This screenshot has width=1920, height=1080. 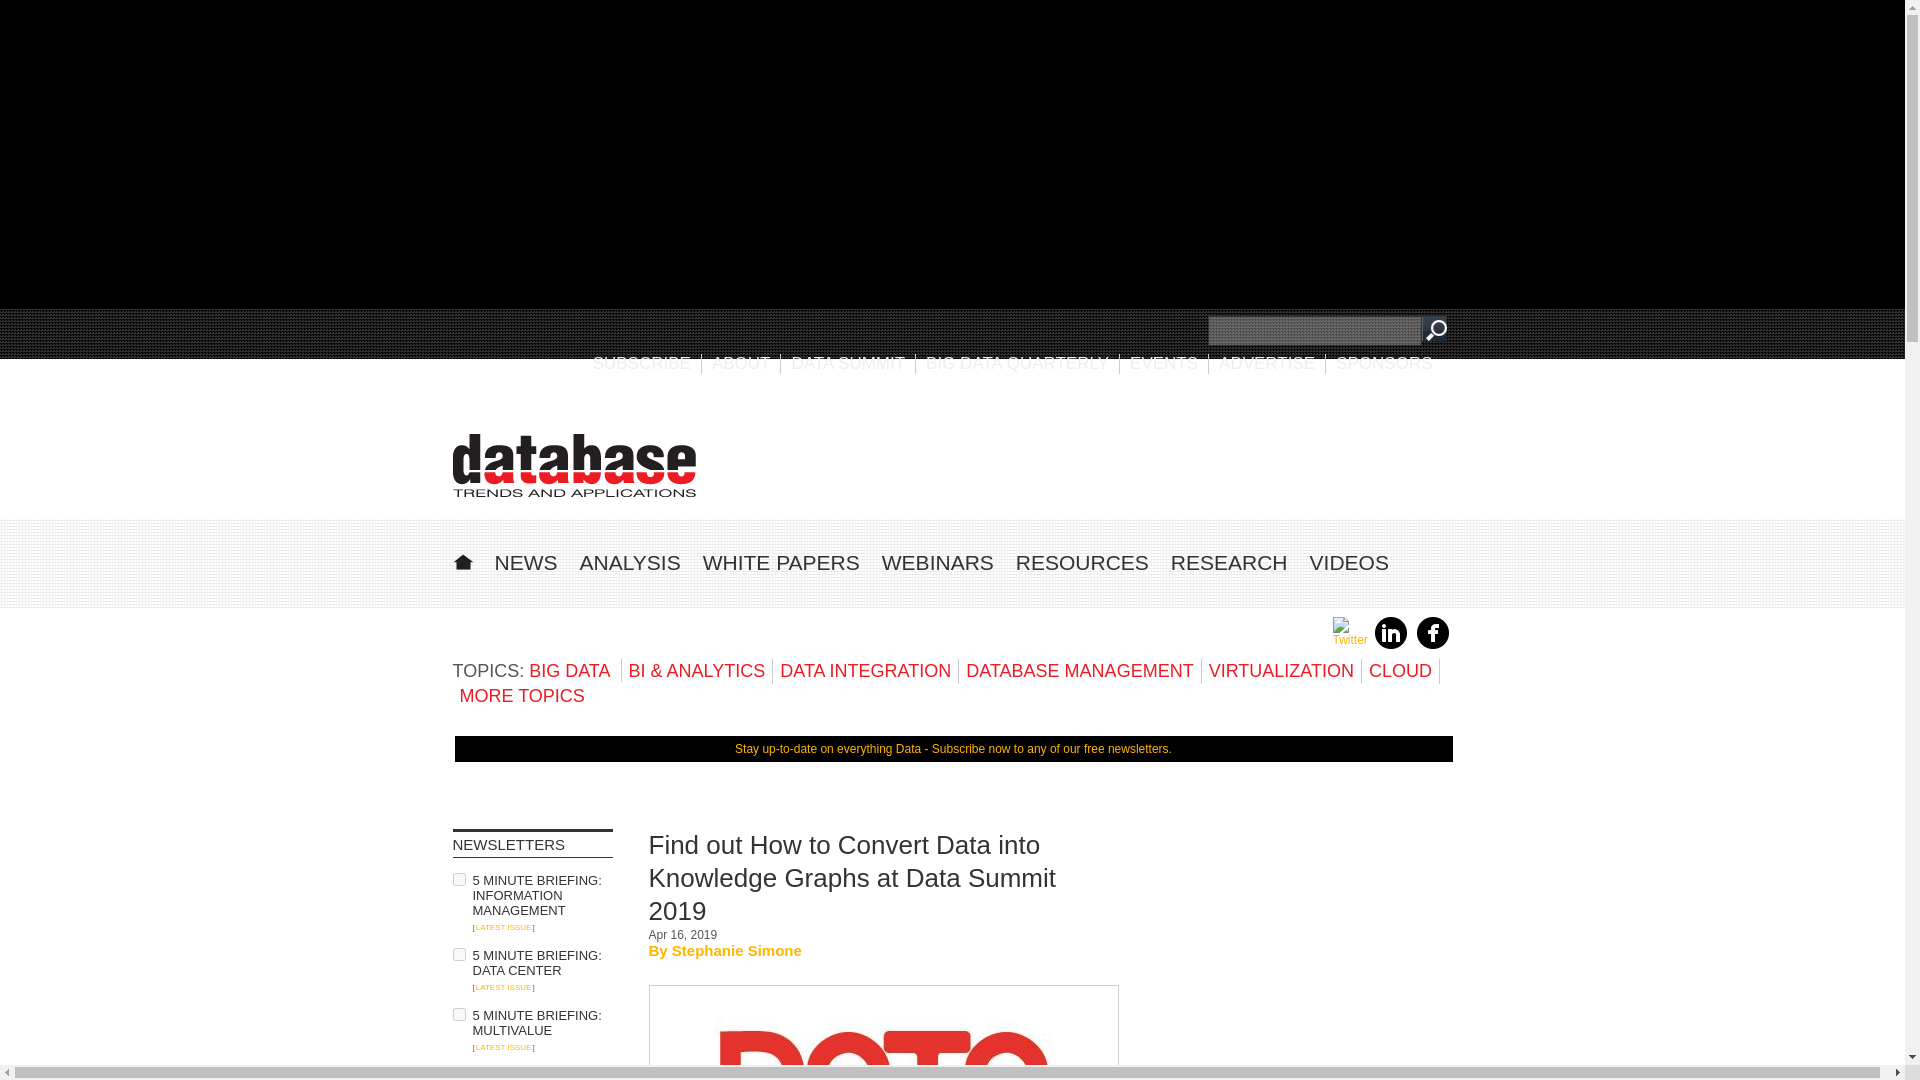 I want to click on on, so click(x=458, y=954).